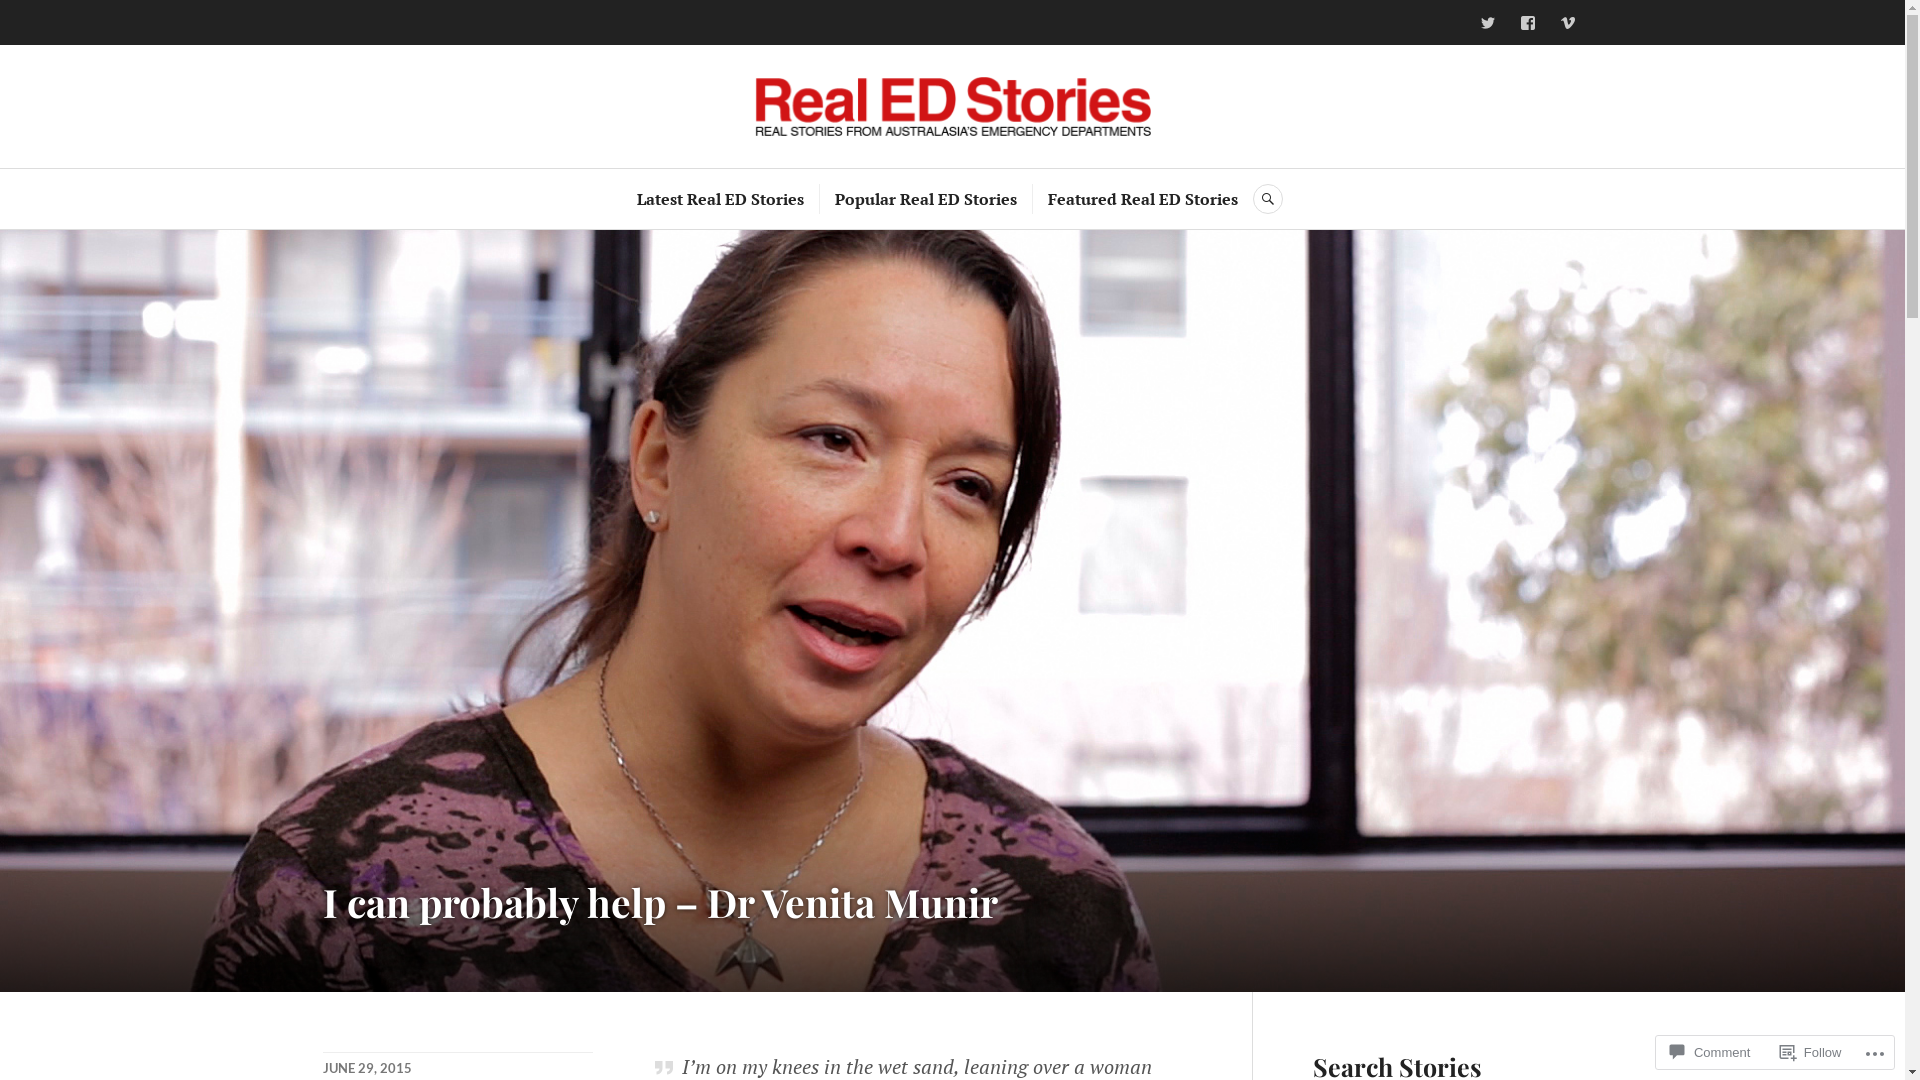  Describe the element at coordinates (1811, 1052) in the screenshot. I see `Follow` at that location.